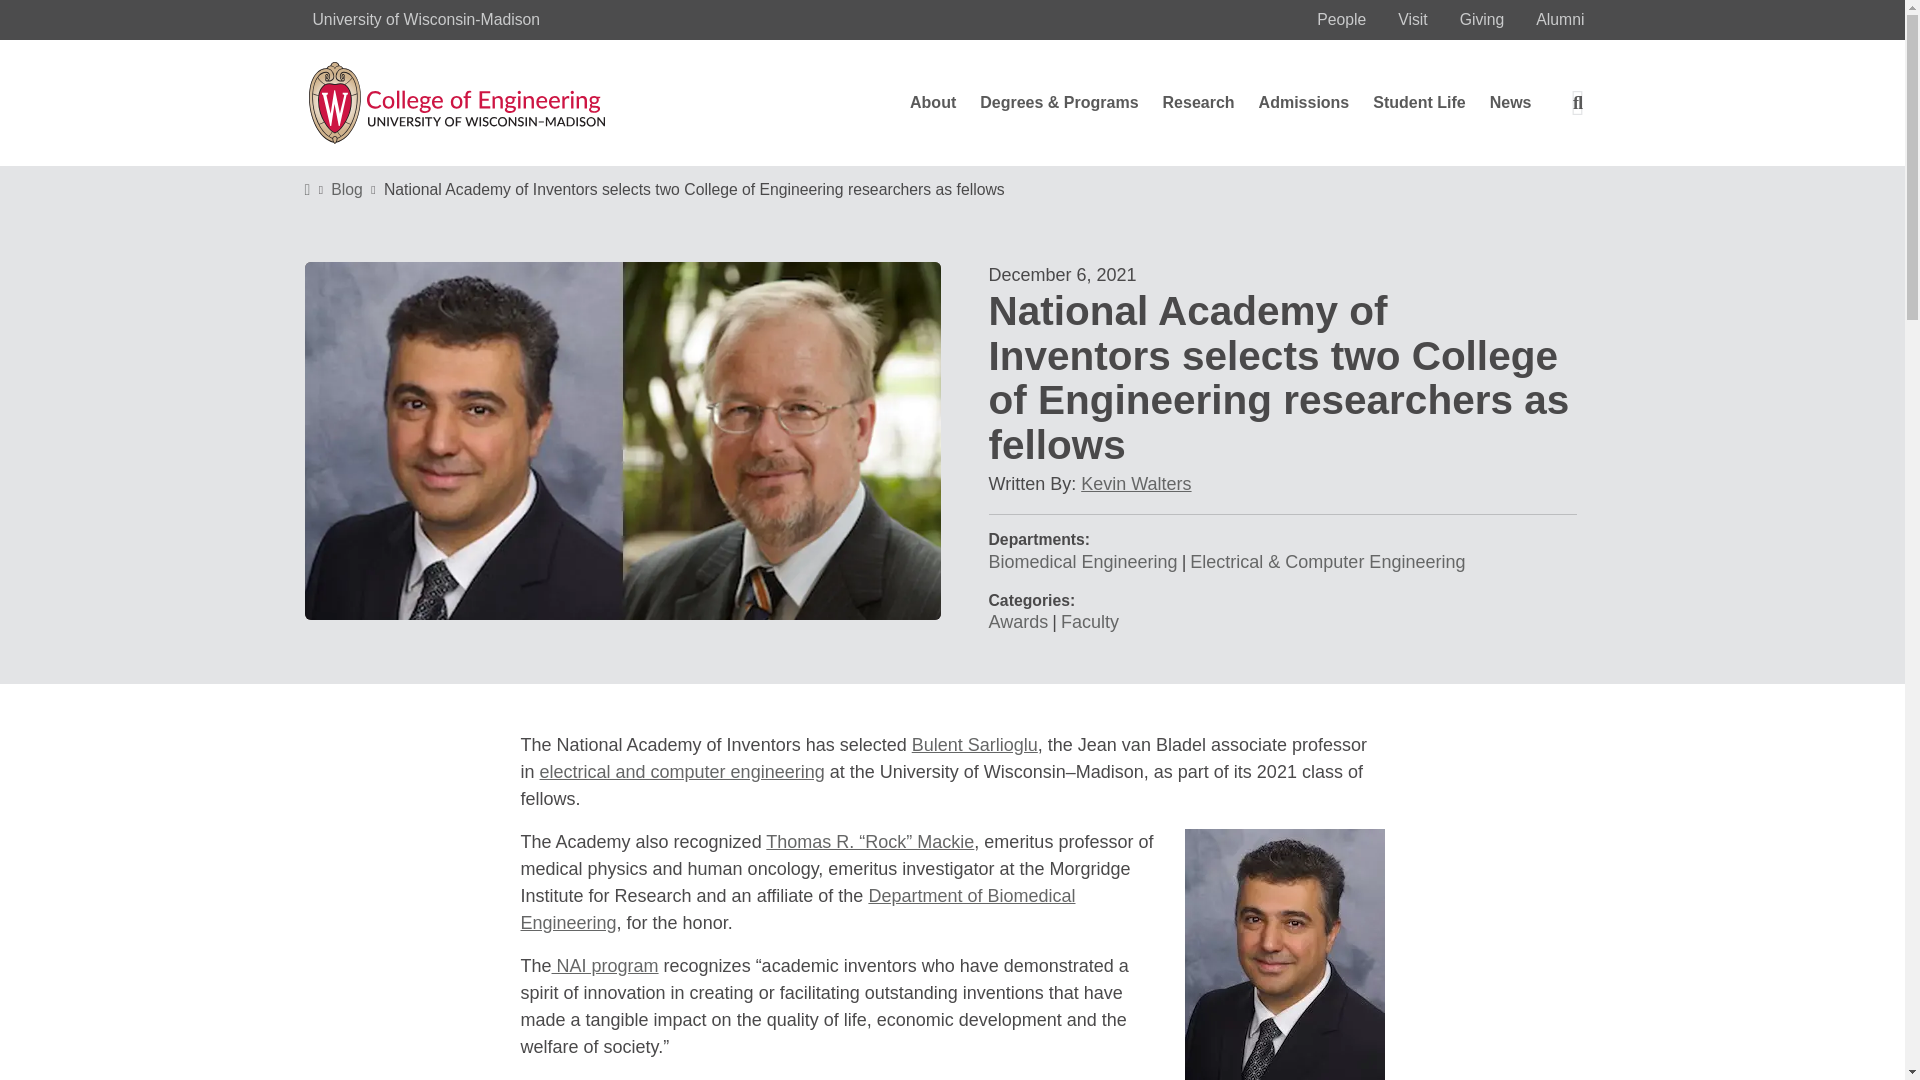  Describe the element at coordinates (1135, 484) in the screenshot. I see `Email Kevin Walters` at that location.